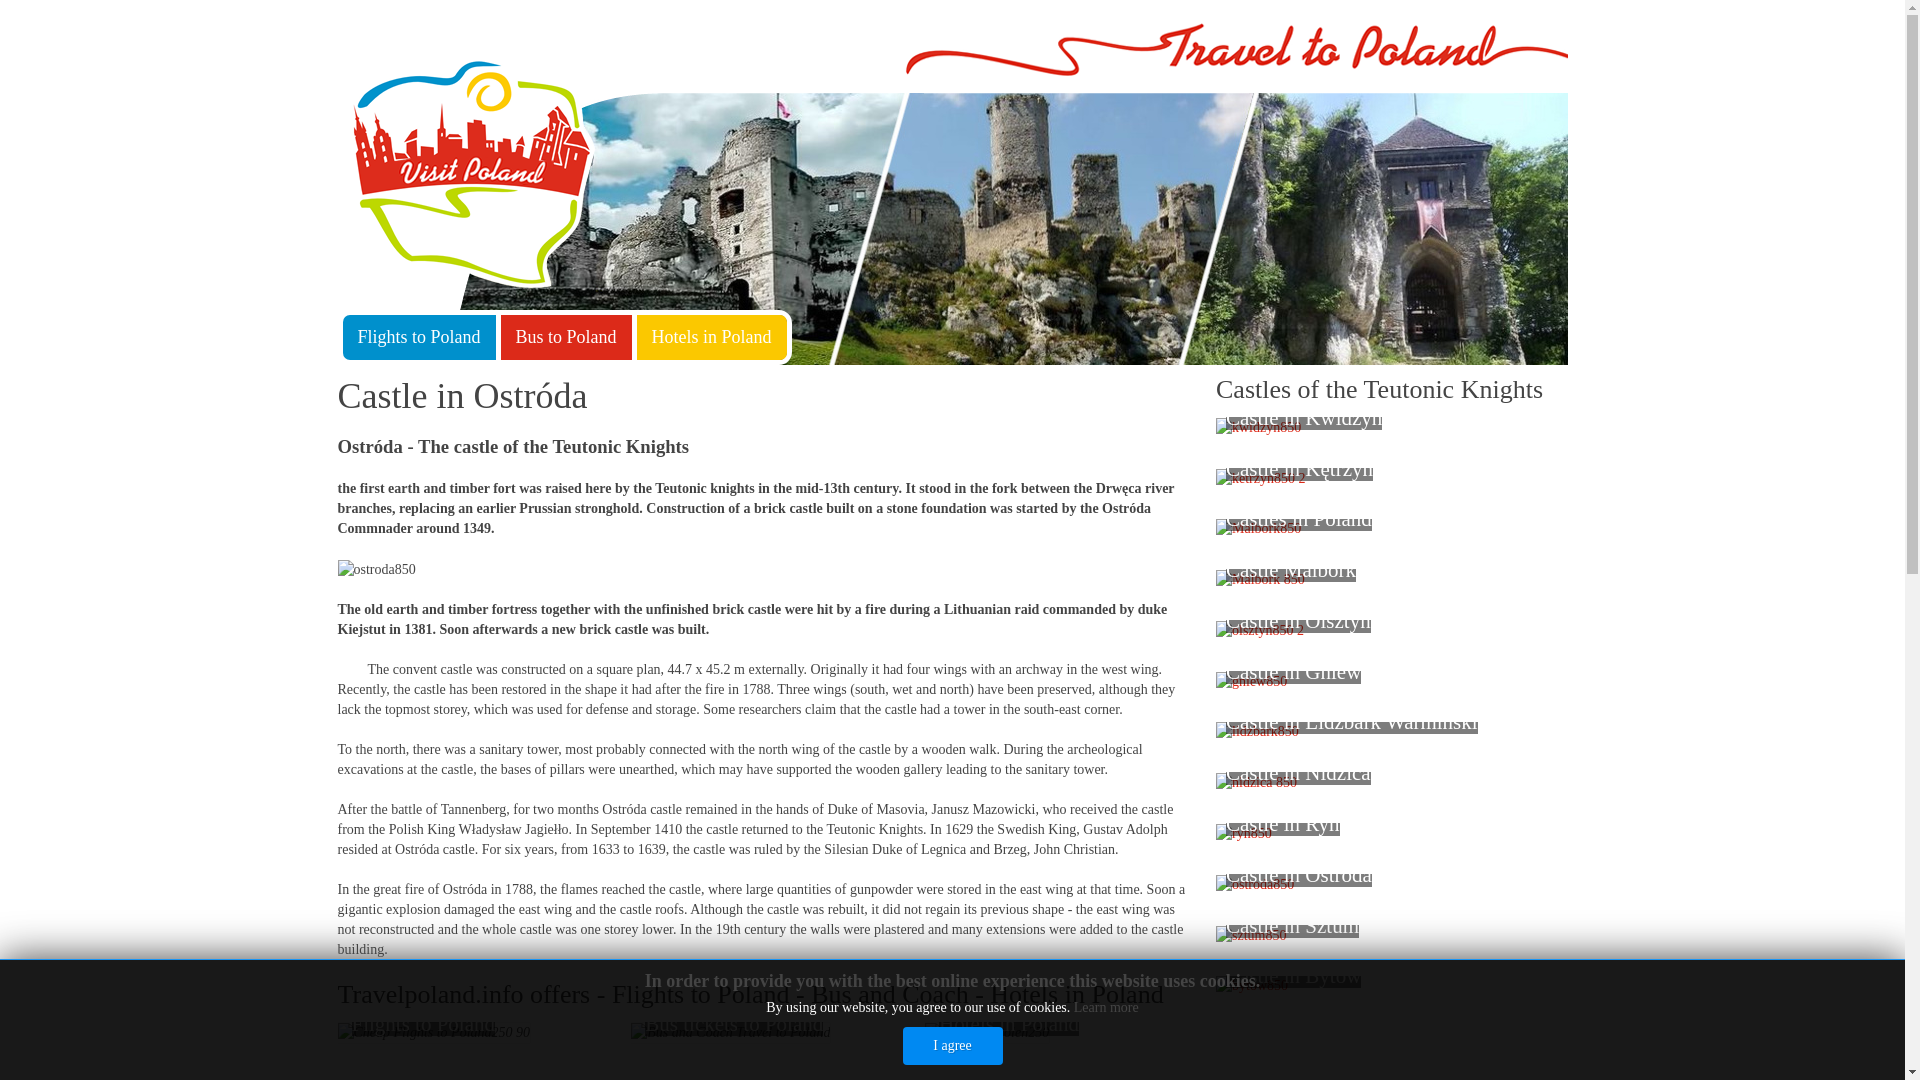 This screenshot has width=1920, height=1080. What do you see at coordinates (1256, 782) in the screenshot?
I see `Castle in Nidzica` at bounding box center [1256, 782].